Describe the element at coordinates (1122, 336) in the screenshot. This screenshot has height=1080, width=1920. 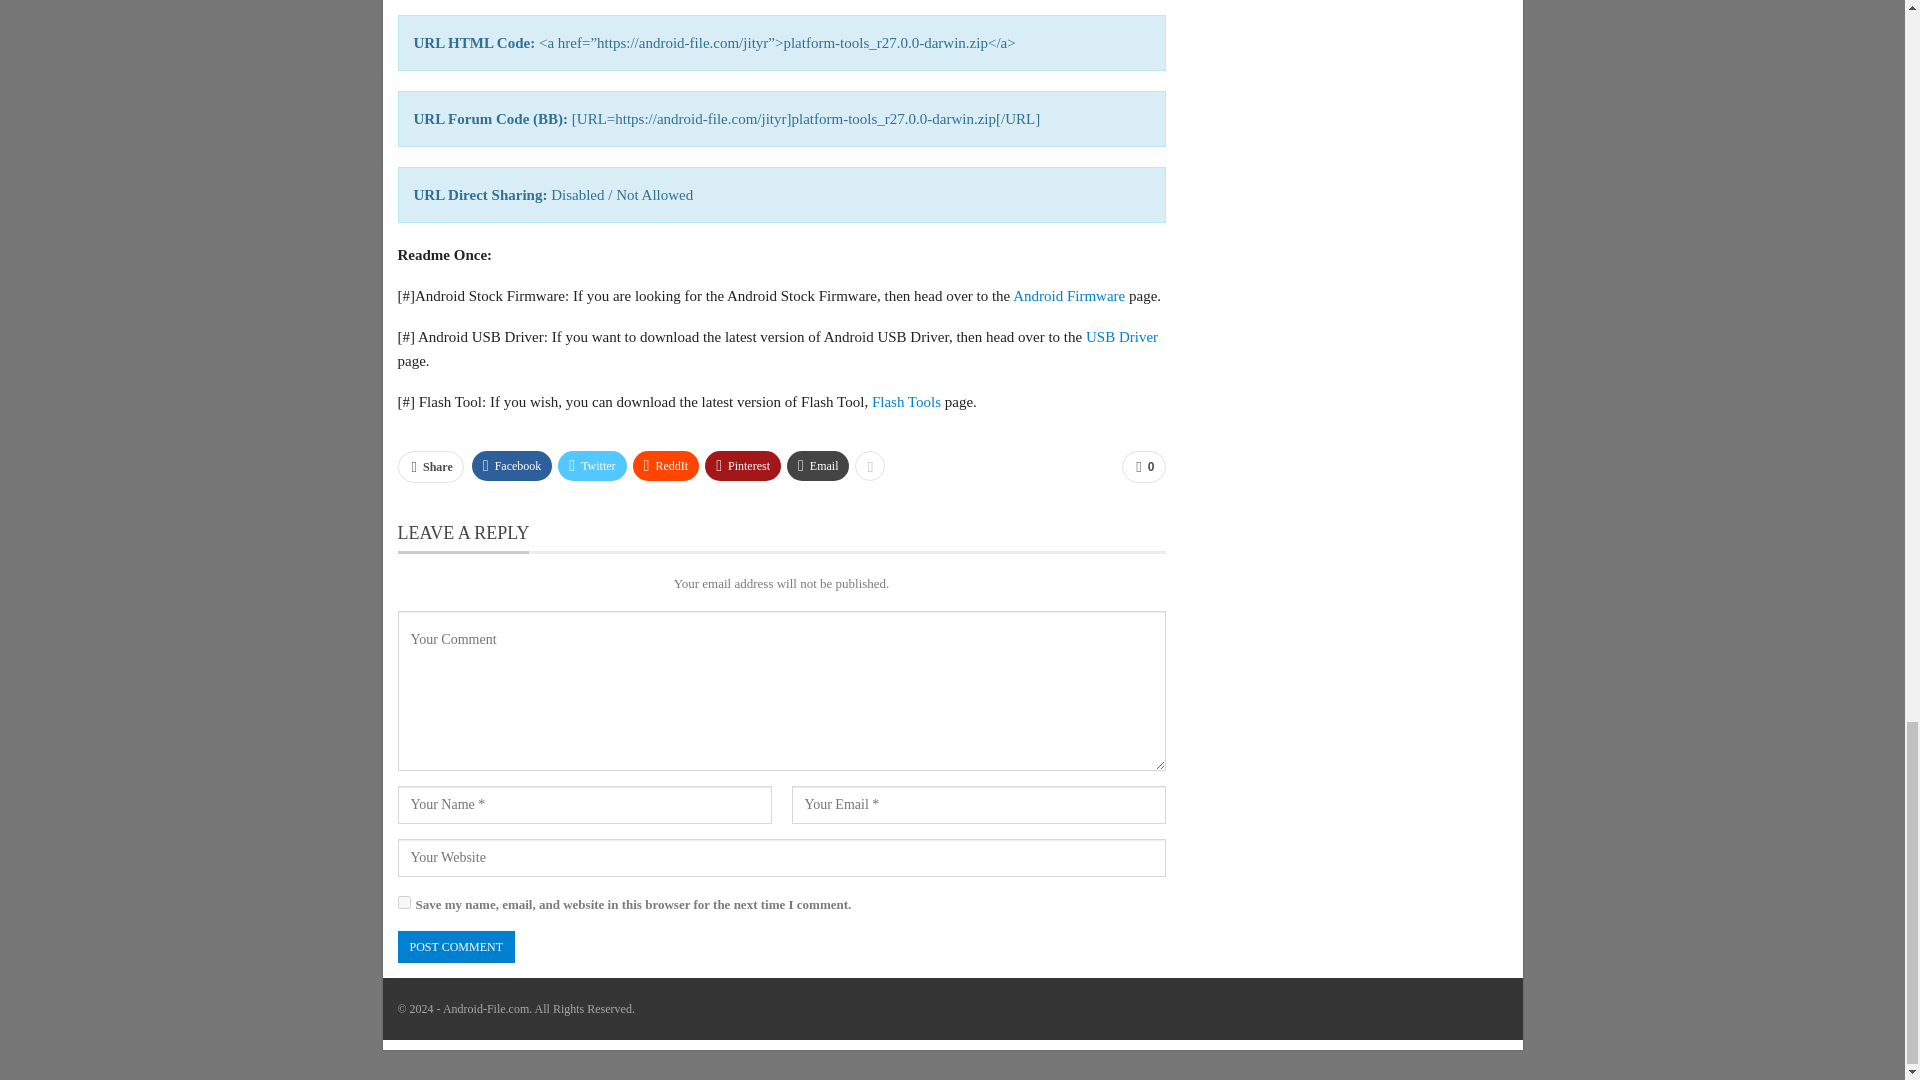
I see `USB Driver` at that location.